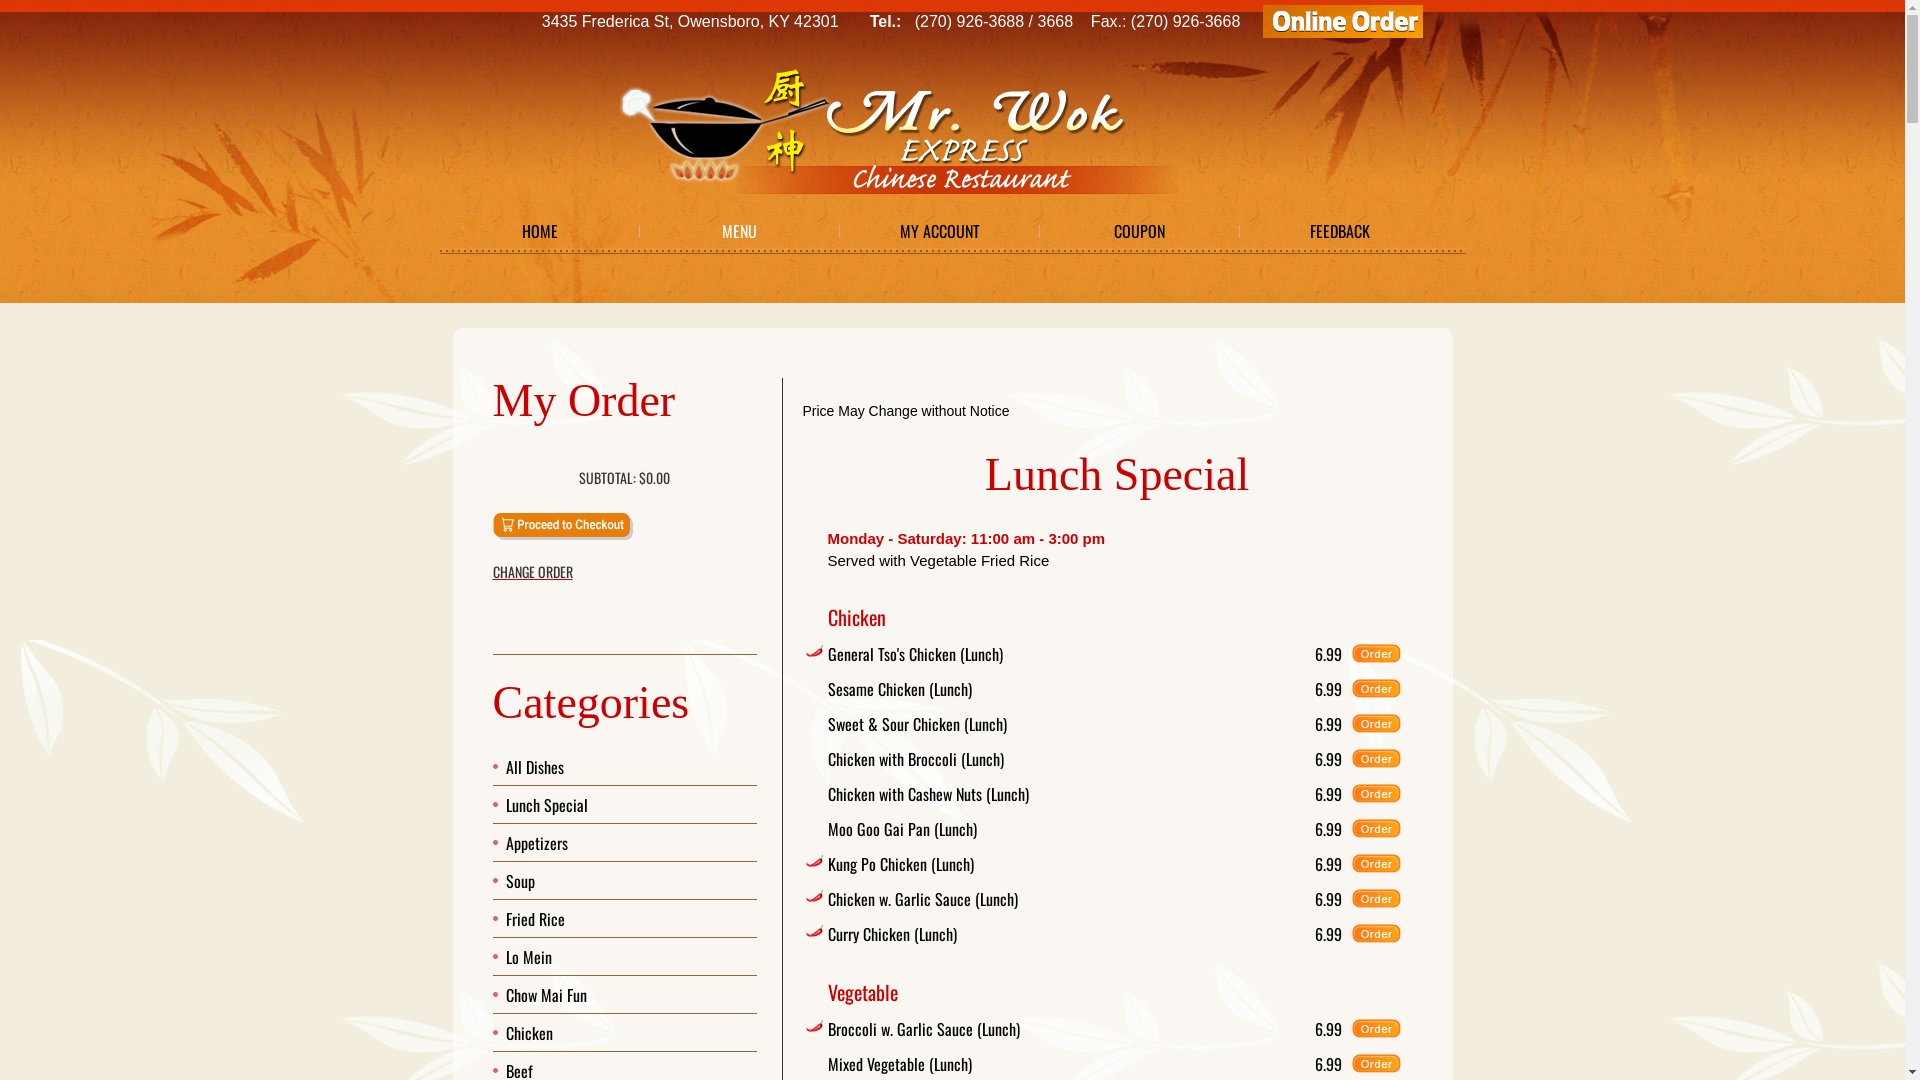  What do you see at coordinates (740, 231) in the screenshot?
I see `MENU` at bounding box center [740, 231].